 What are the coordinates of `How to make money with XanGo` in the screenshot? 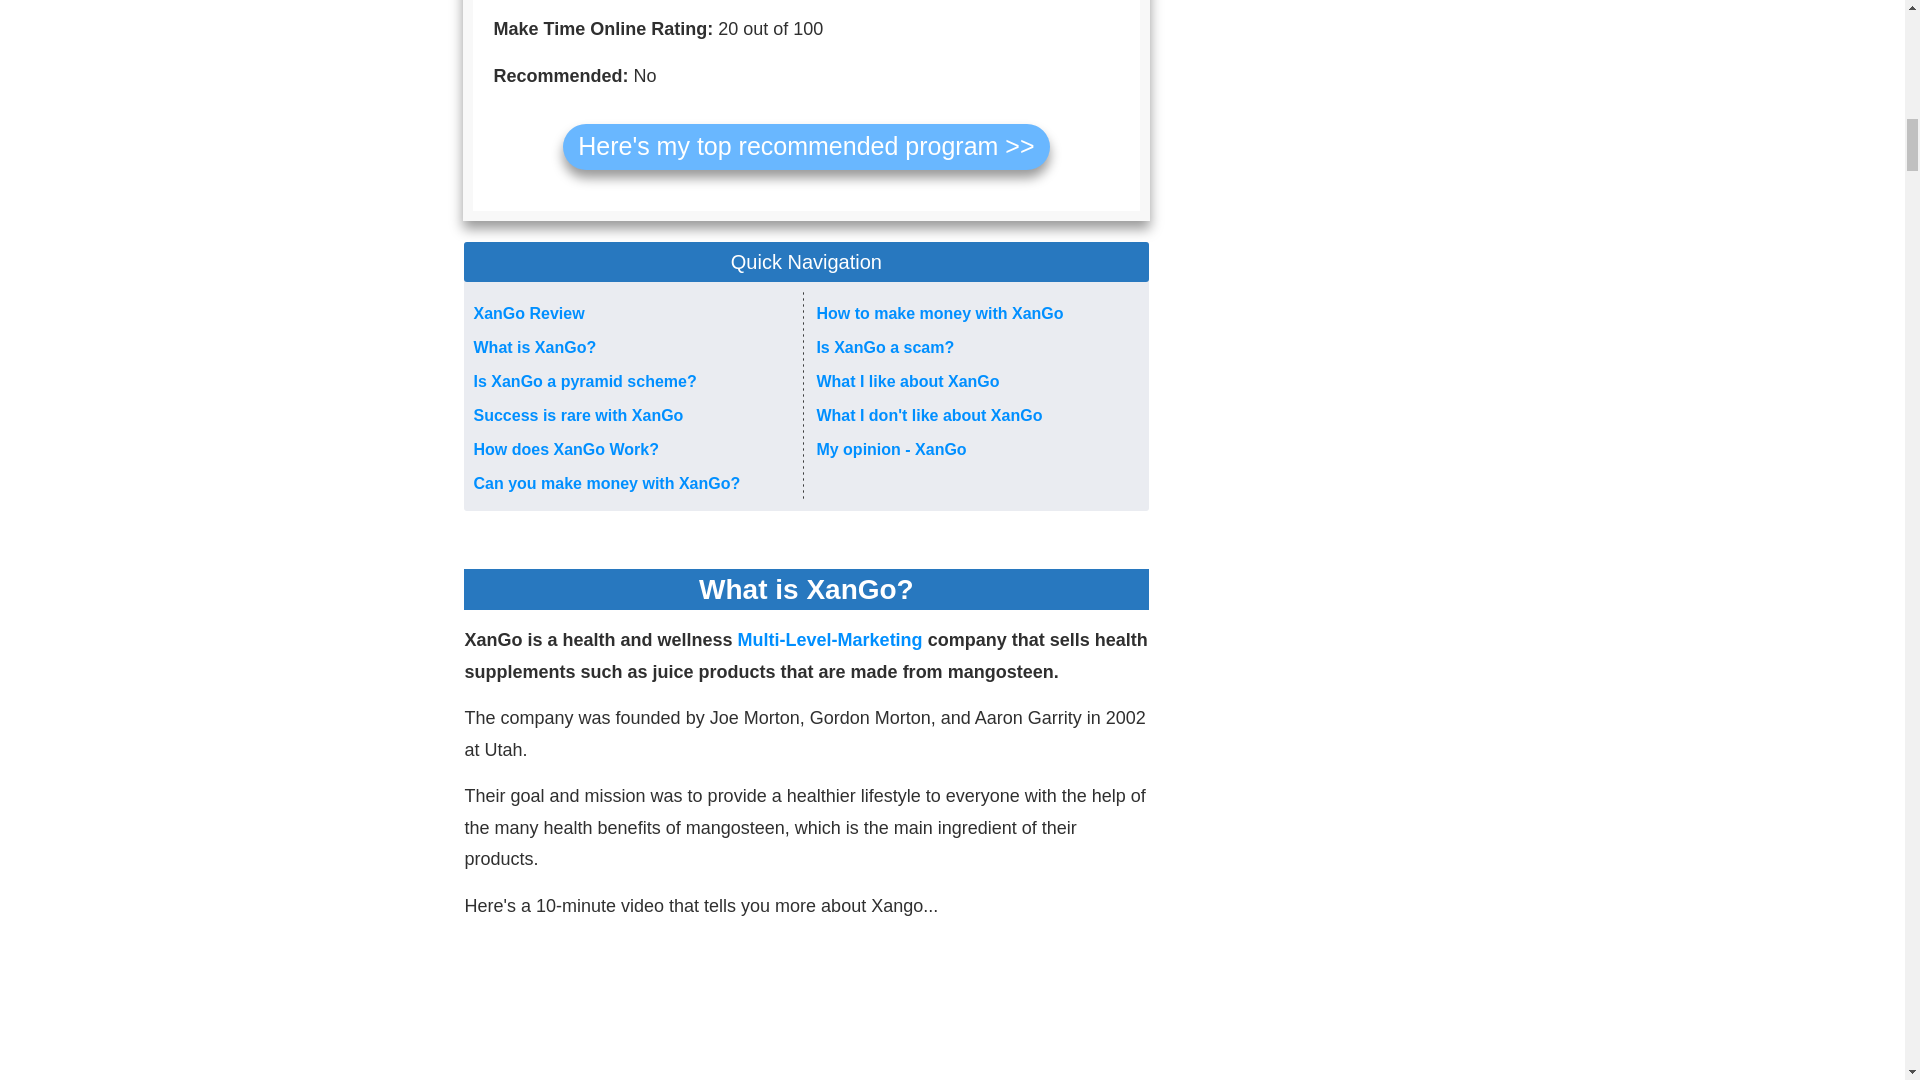 It's located at (940, 312).